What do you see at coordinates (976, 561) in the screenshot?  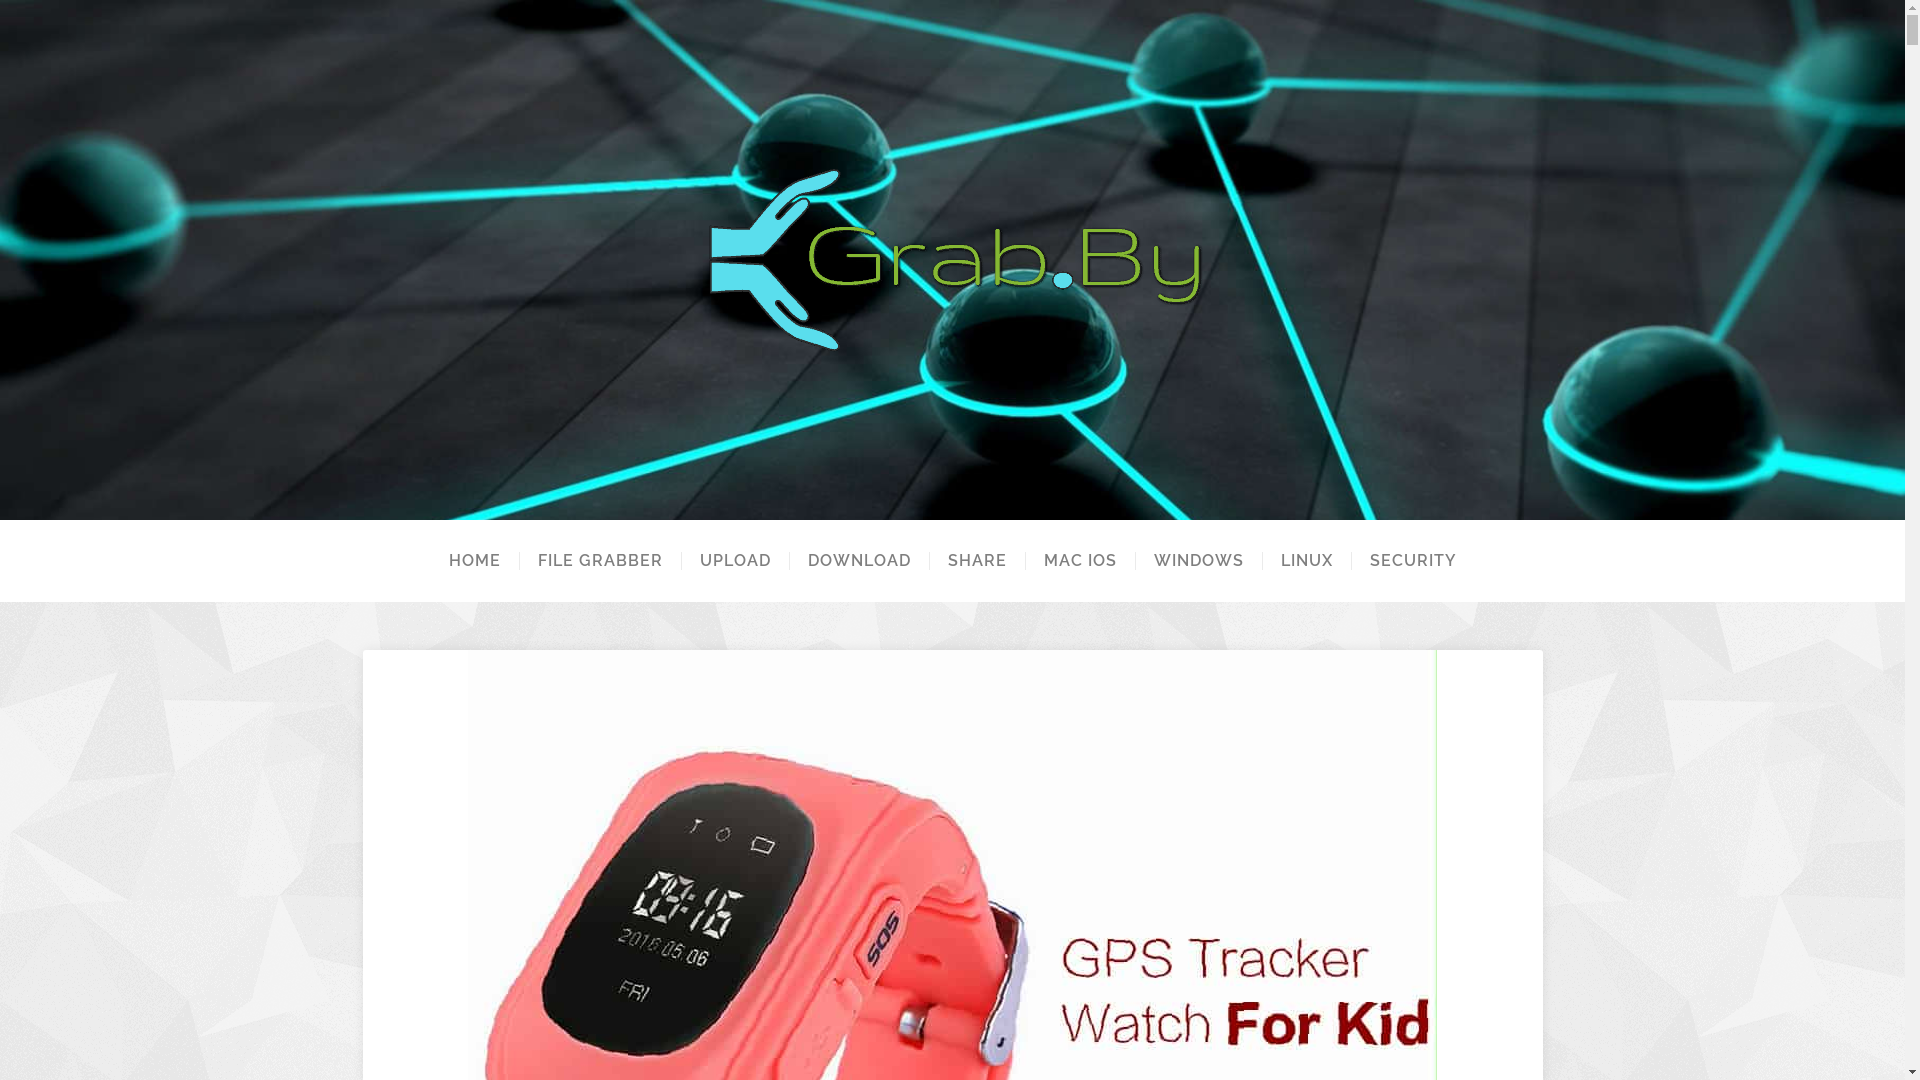 I see `SHARE` at bounding box center [976, 561].